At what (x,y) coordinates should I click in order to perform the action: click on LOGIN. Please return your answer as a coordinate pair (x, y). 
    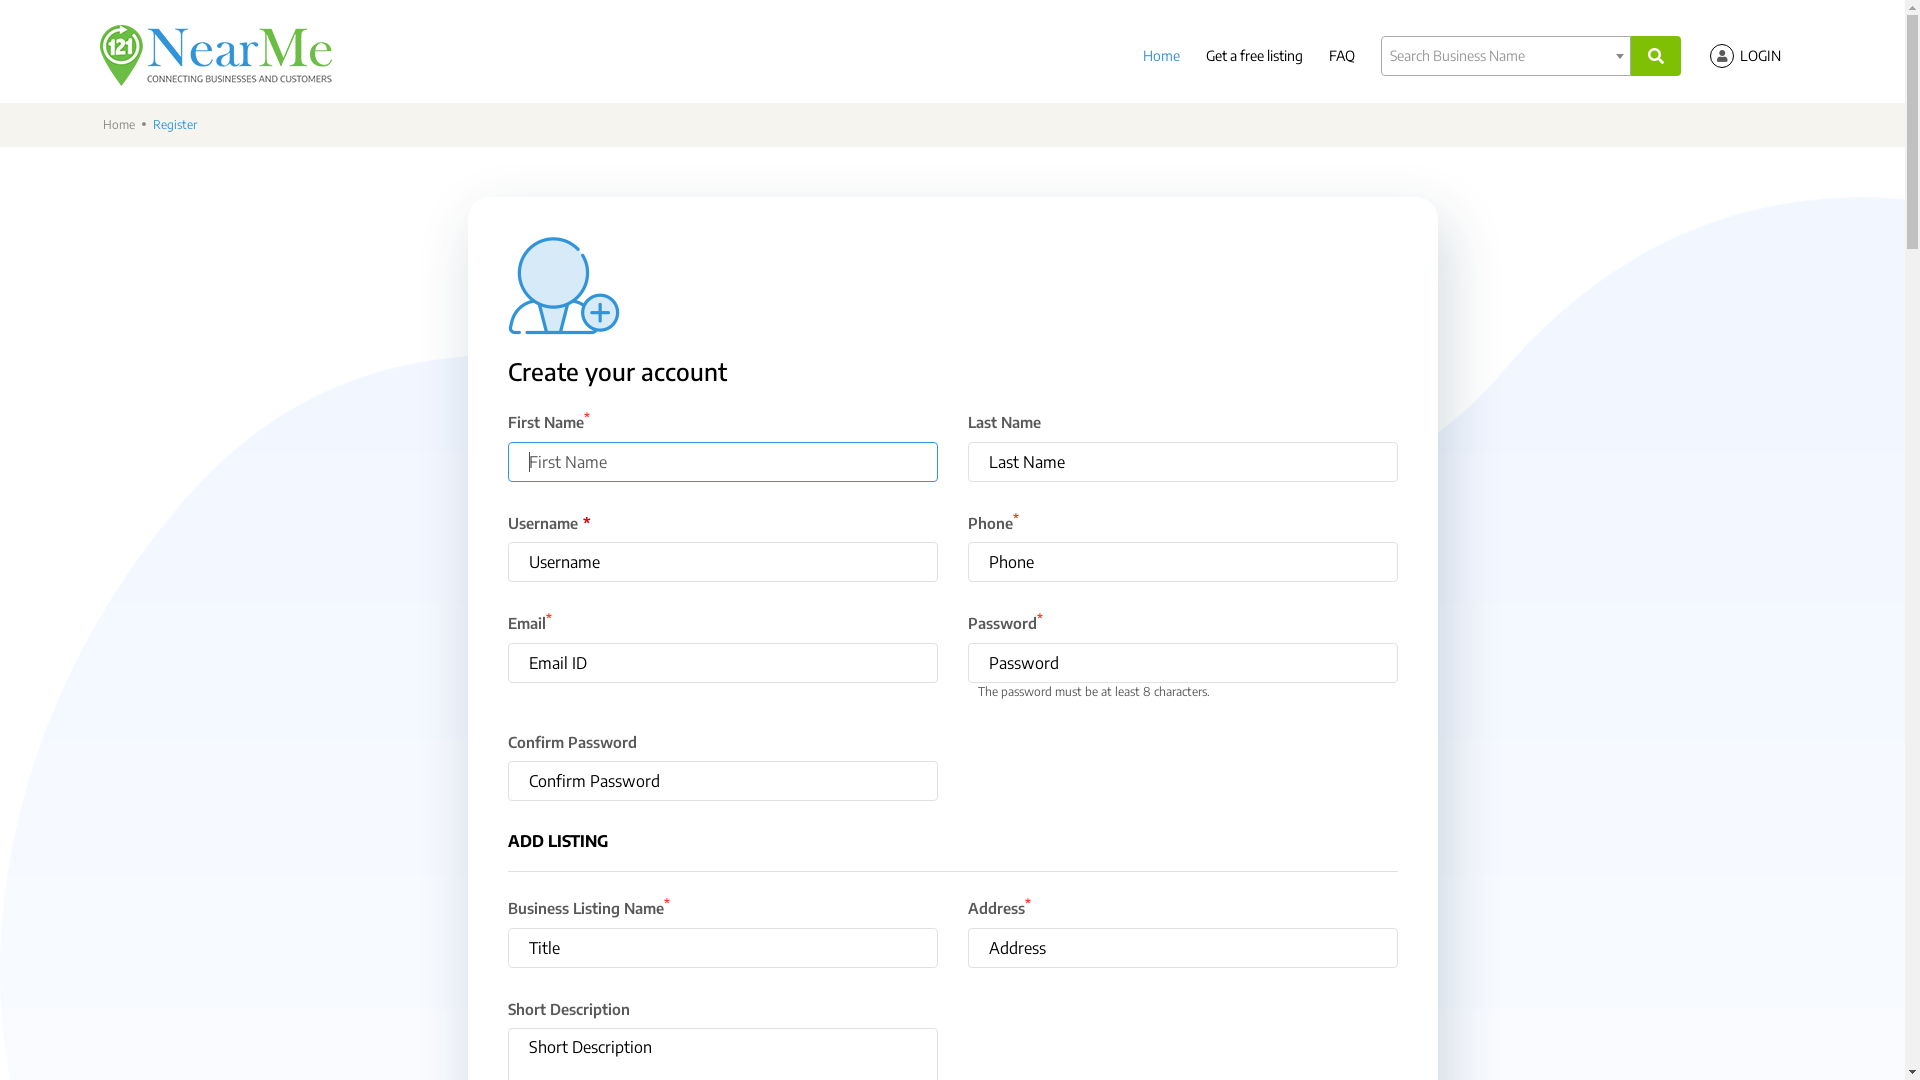
    Looking at the image, I should click on (1760, 54).